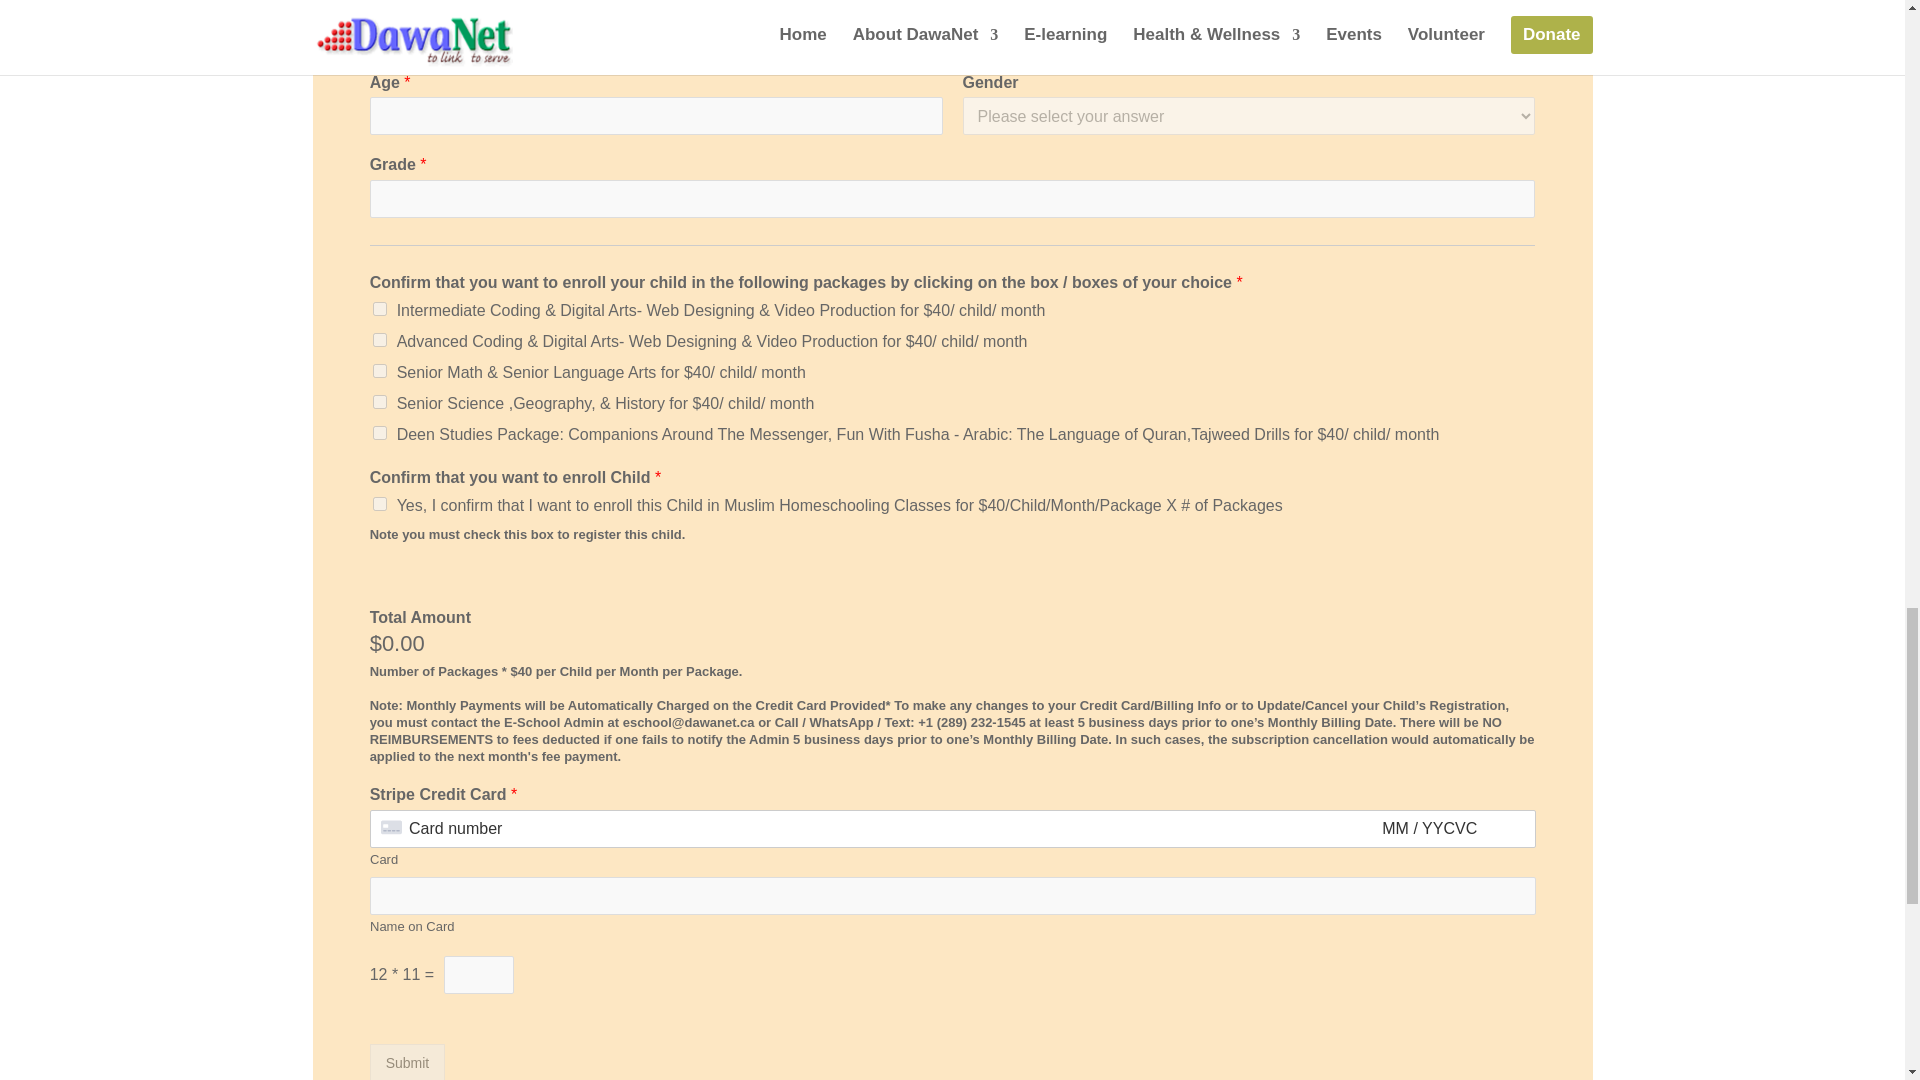 The width and height of the screenshot is (1920, 1080). I want to click on 6, so click(380, 370).